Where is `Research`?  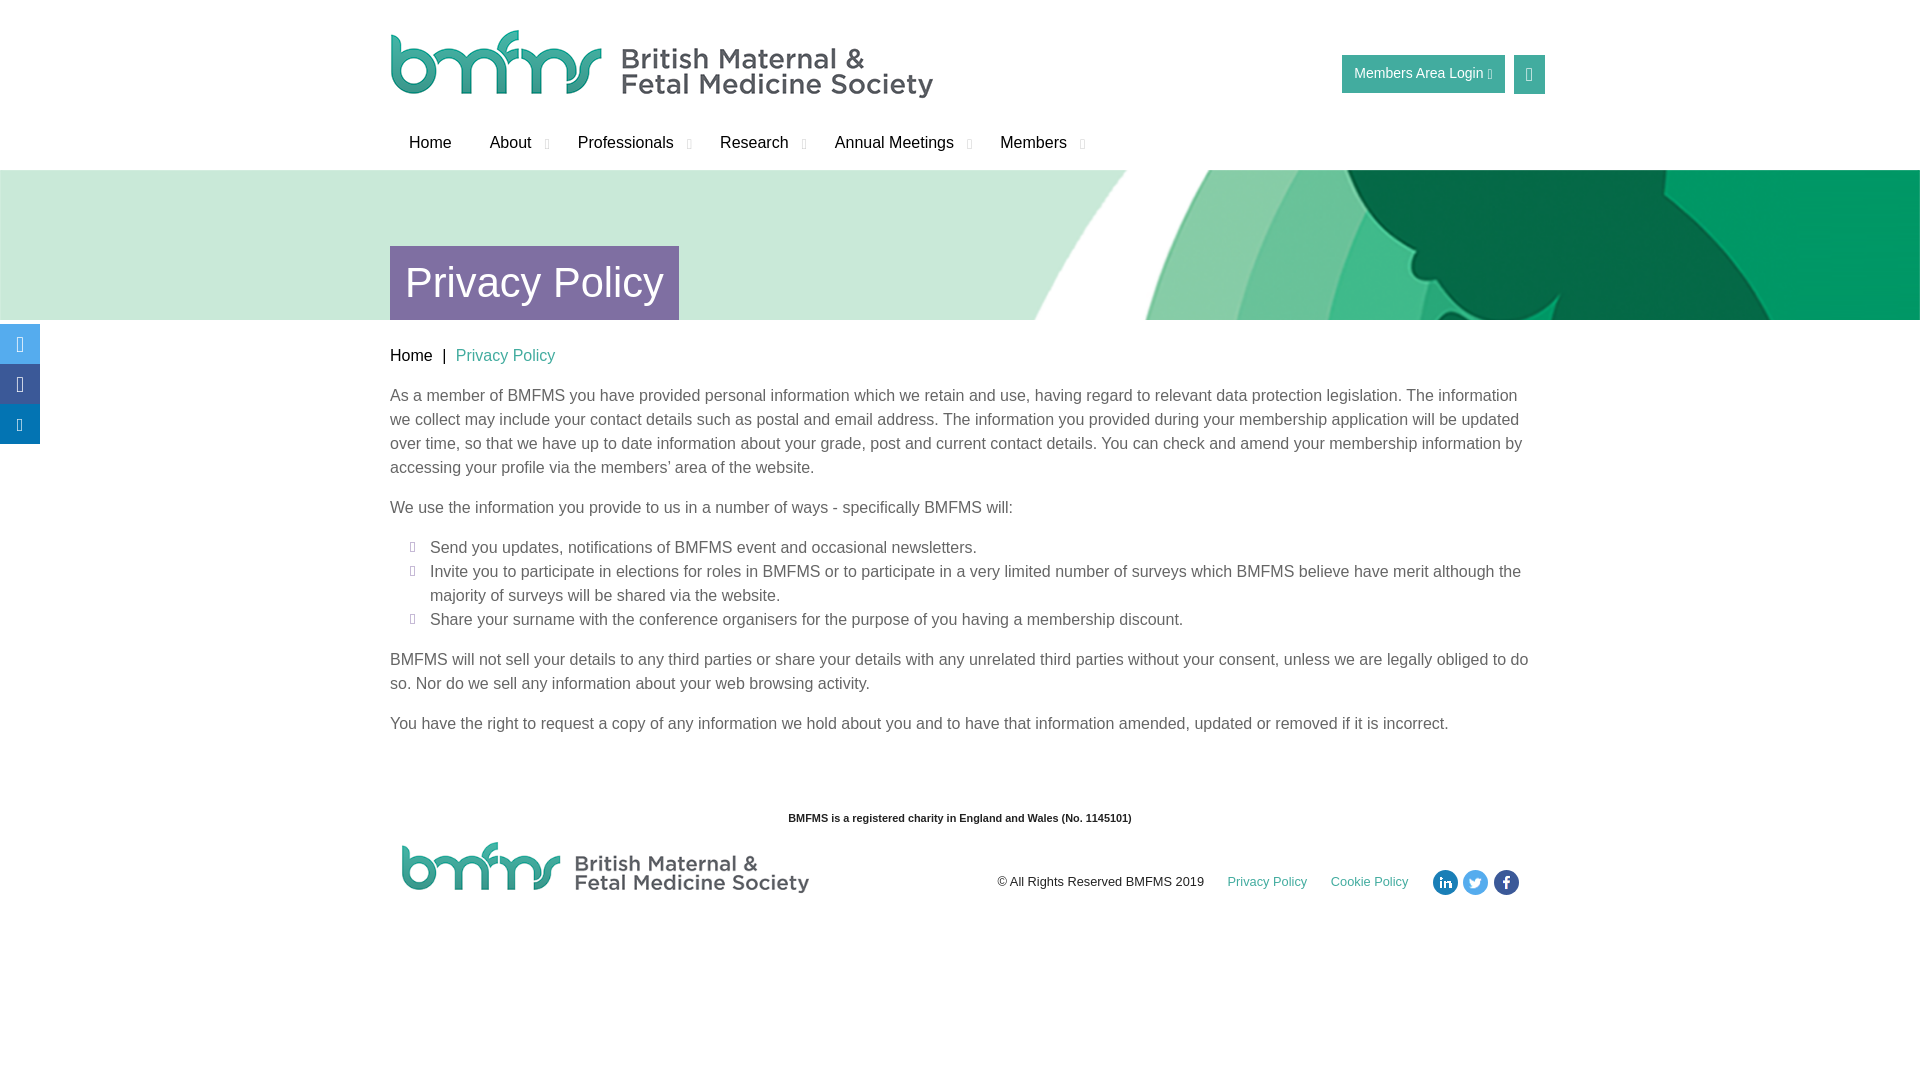
Research is located at coordinates (758, 143).